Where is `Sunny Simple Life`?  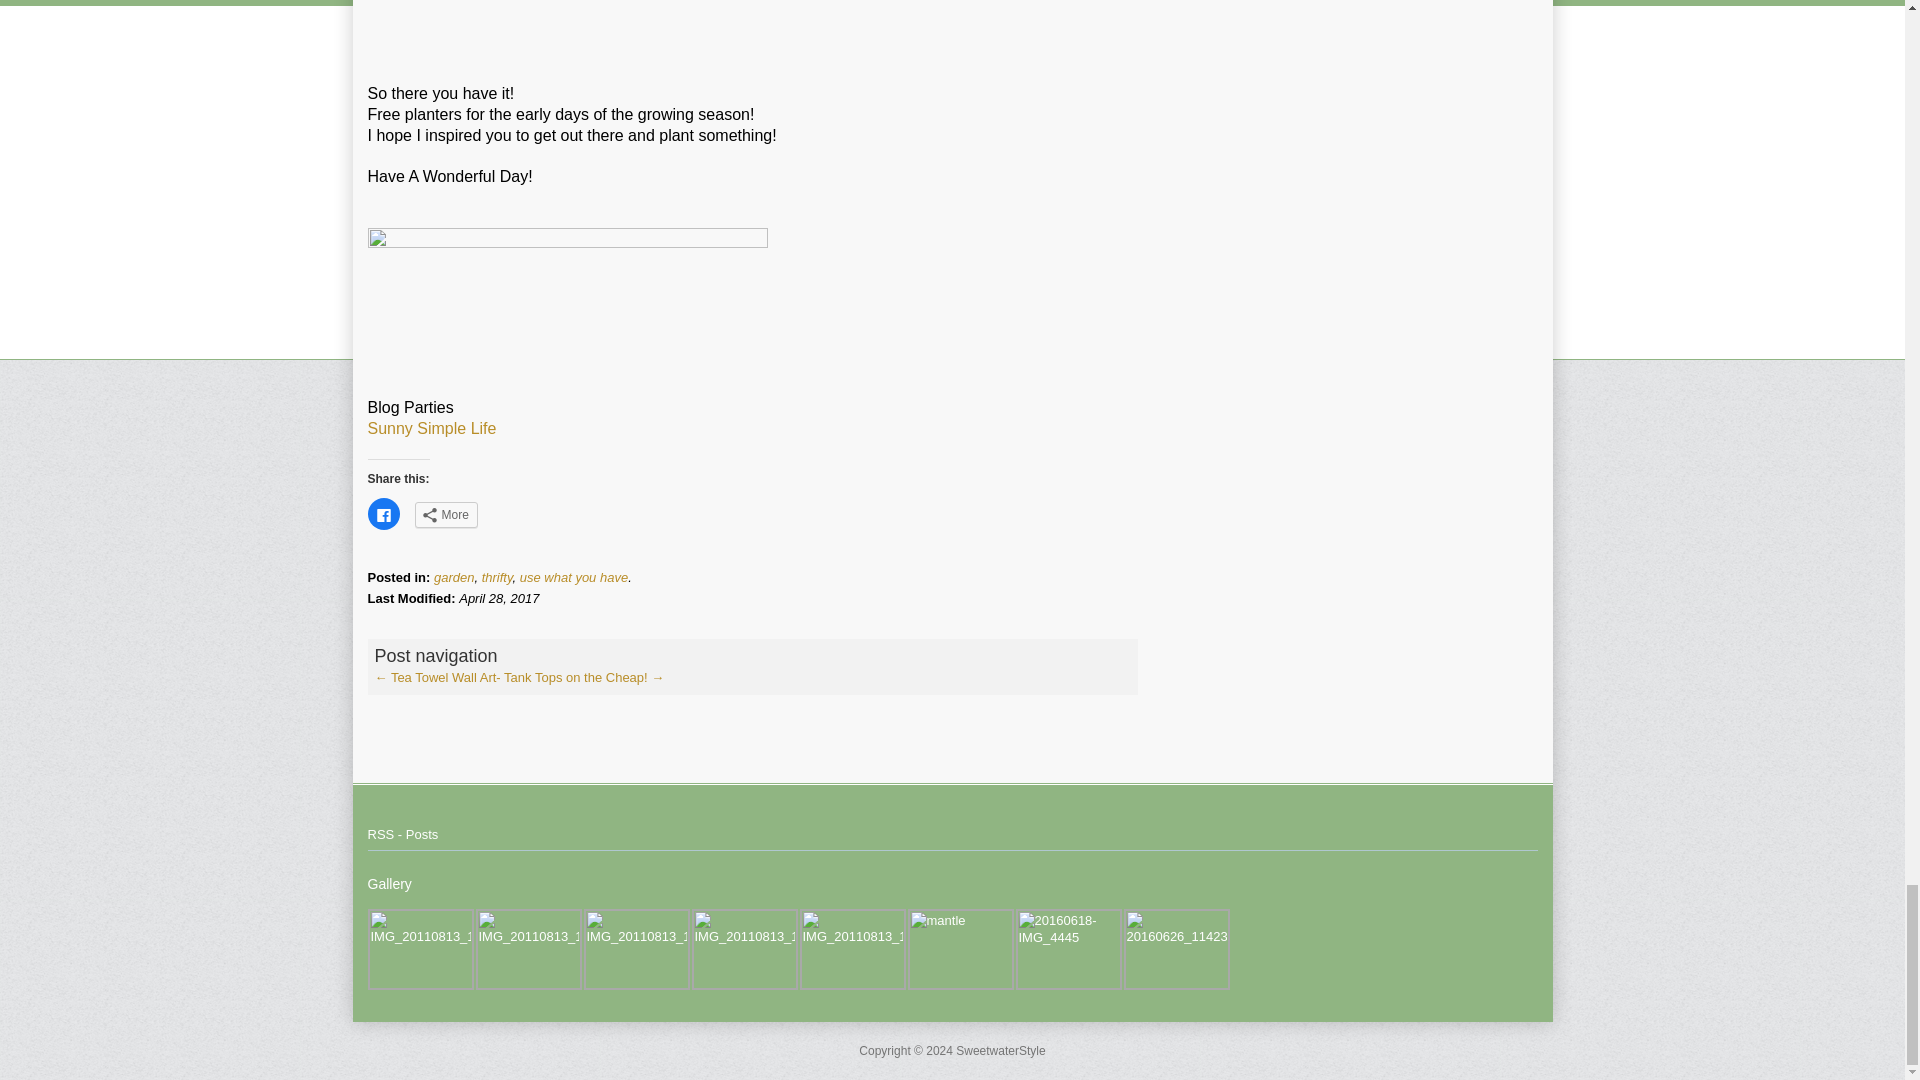 Sunny Simple Life is located at coordinates (432, 428).